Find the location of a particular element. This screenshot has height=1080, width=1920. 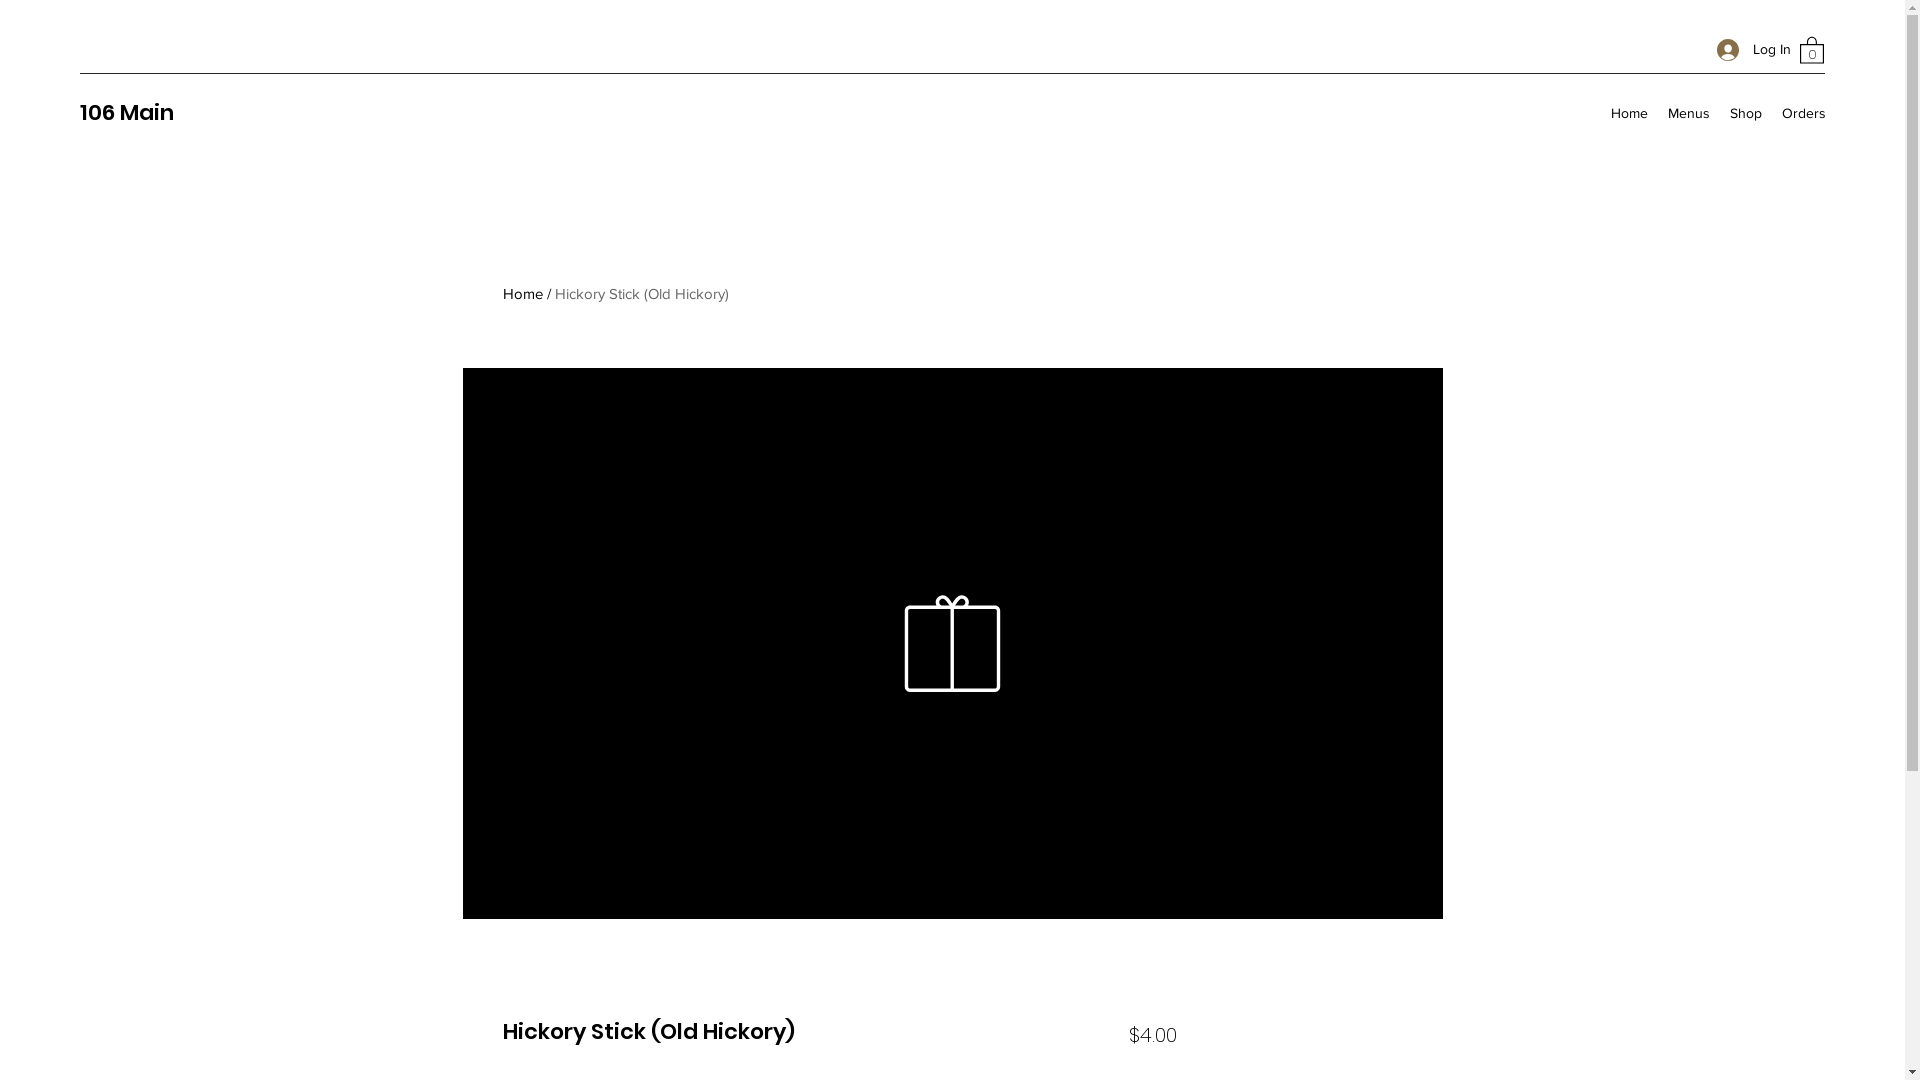

Home is located at coordinates (1630, 113).